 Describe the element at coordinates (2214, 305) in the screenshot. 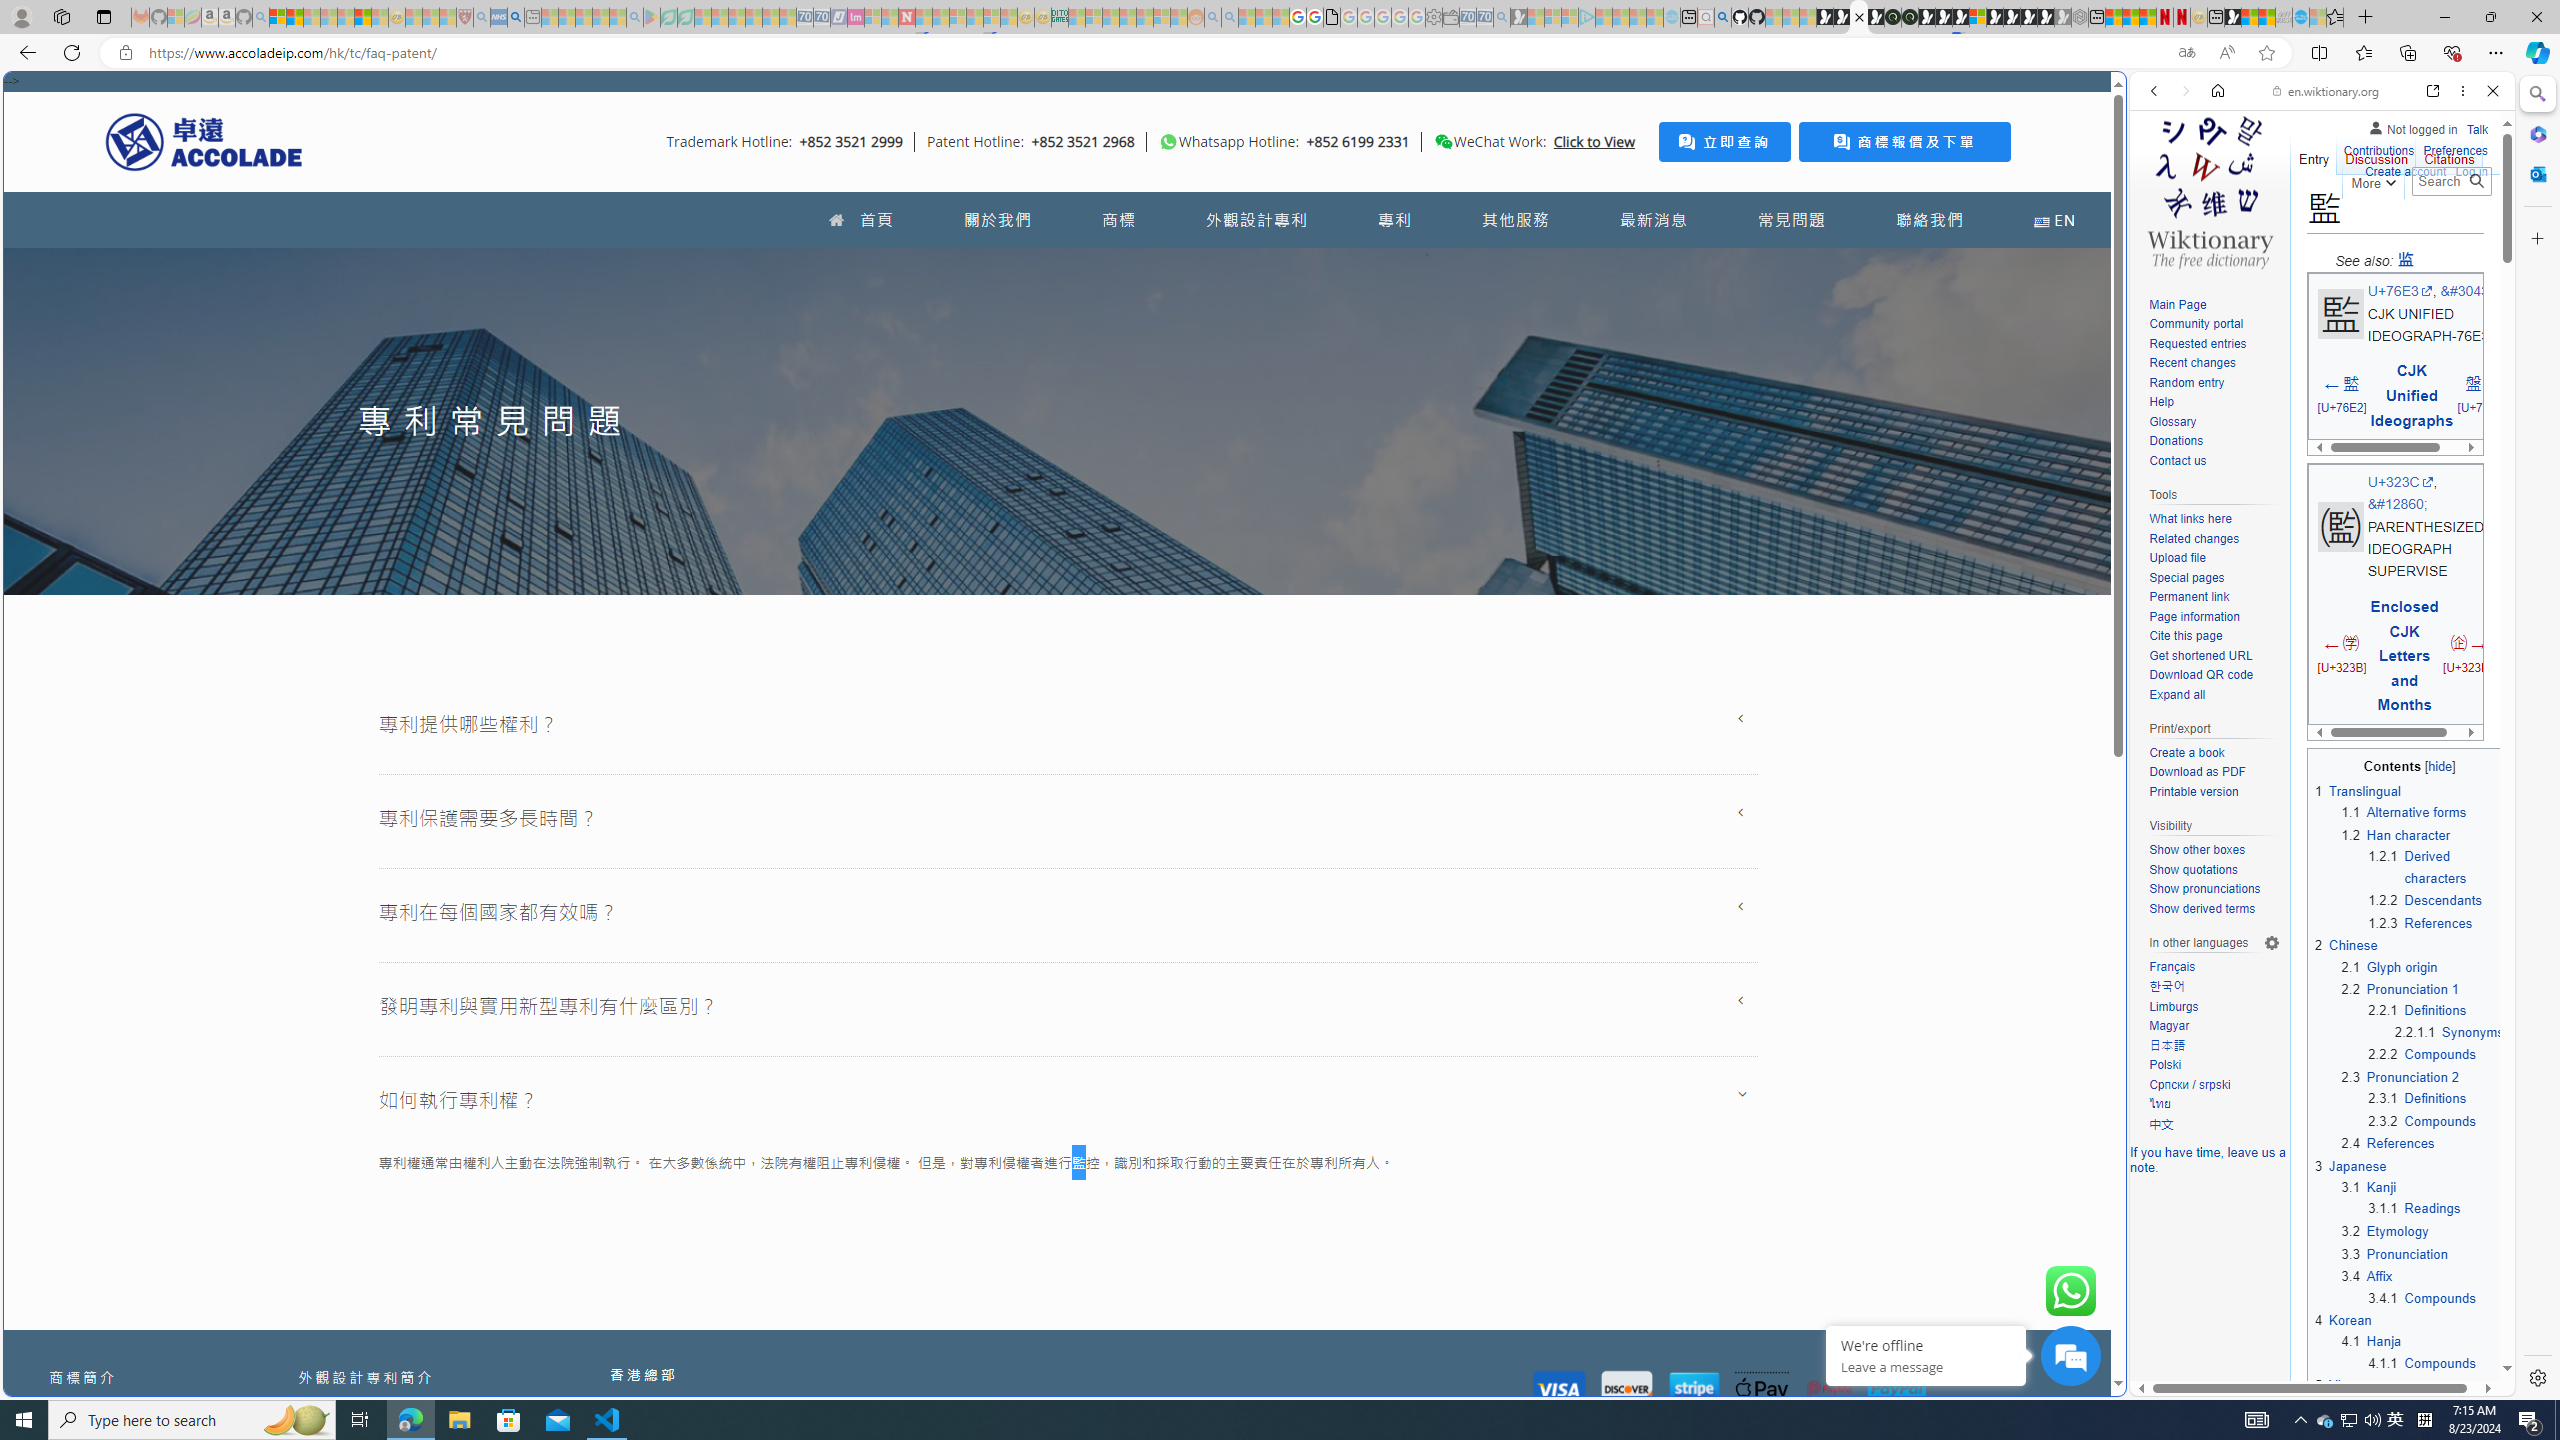

I see `Main Page` at that location.